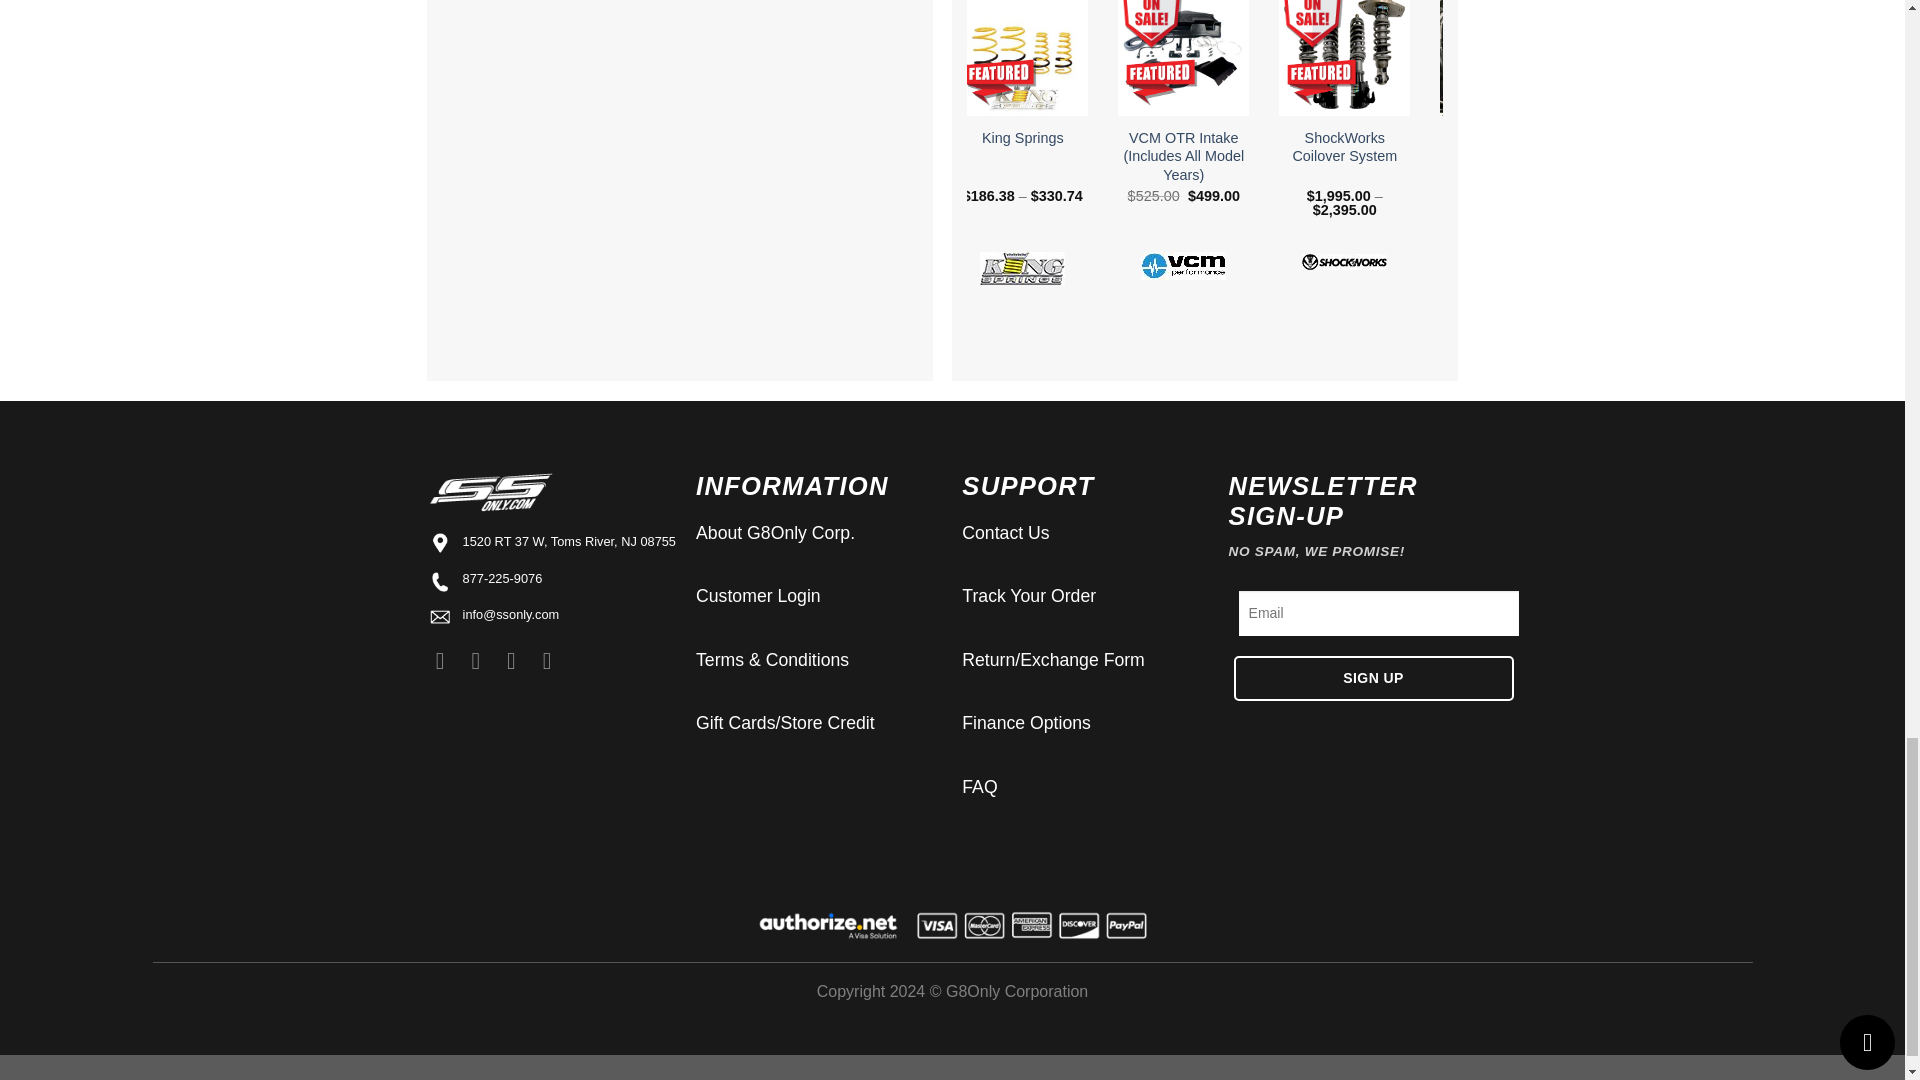 This screenshot has height=1080, width=1920. What do you see at coordinates (1022, 268) in the screenshot?
I see `KING Springs` at bounding box center [1022, 268].